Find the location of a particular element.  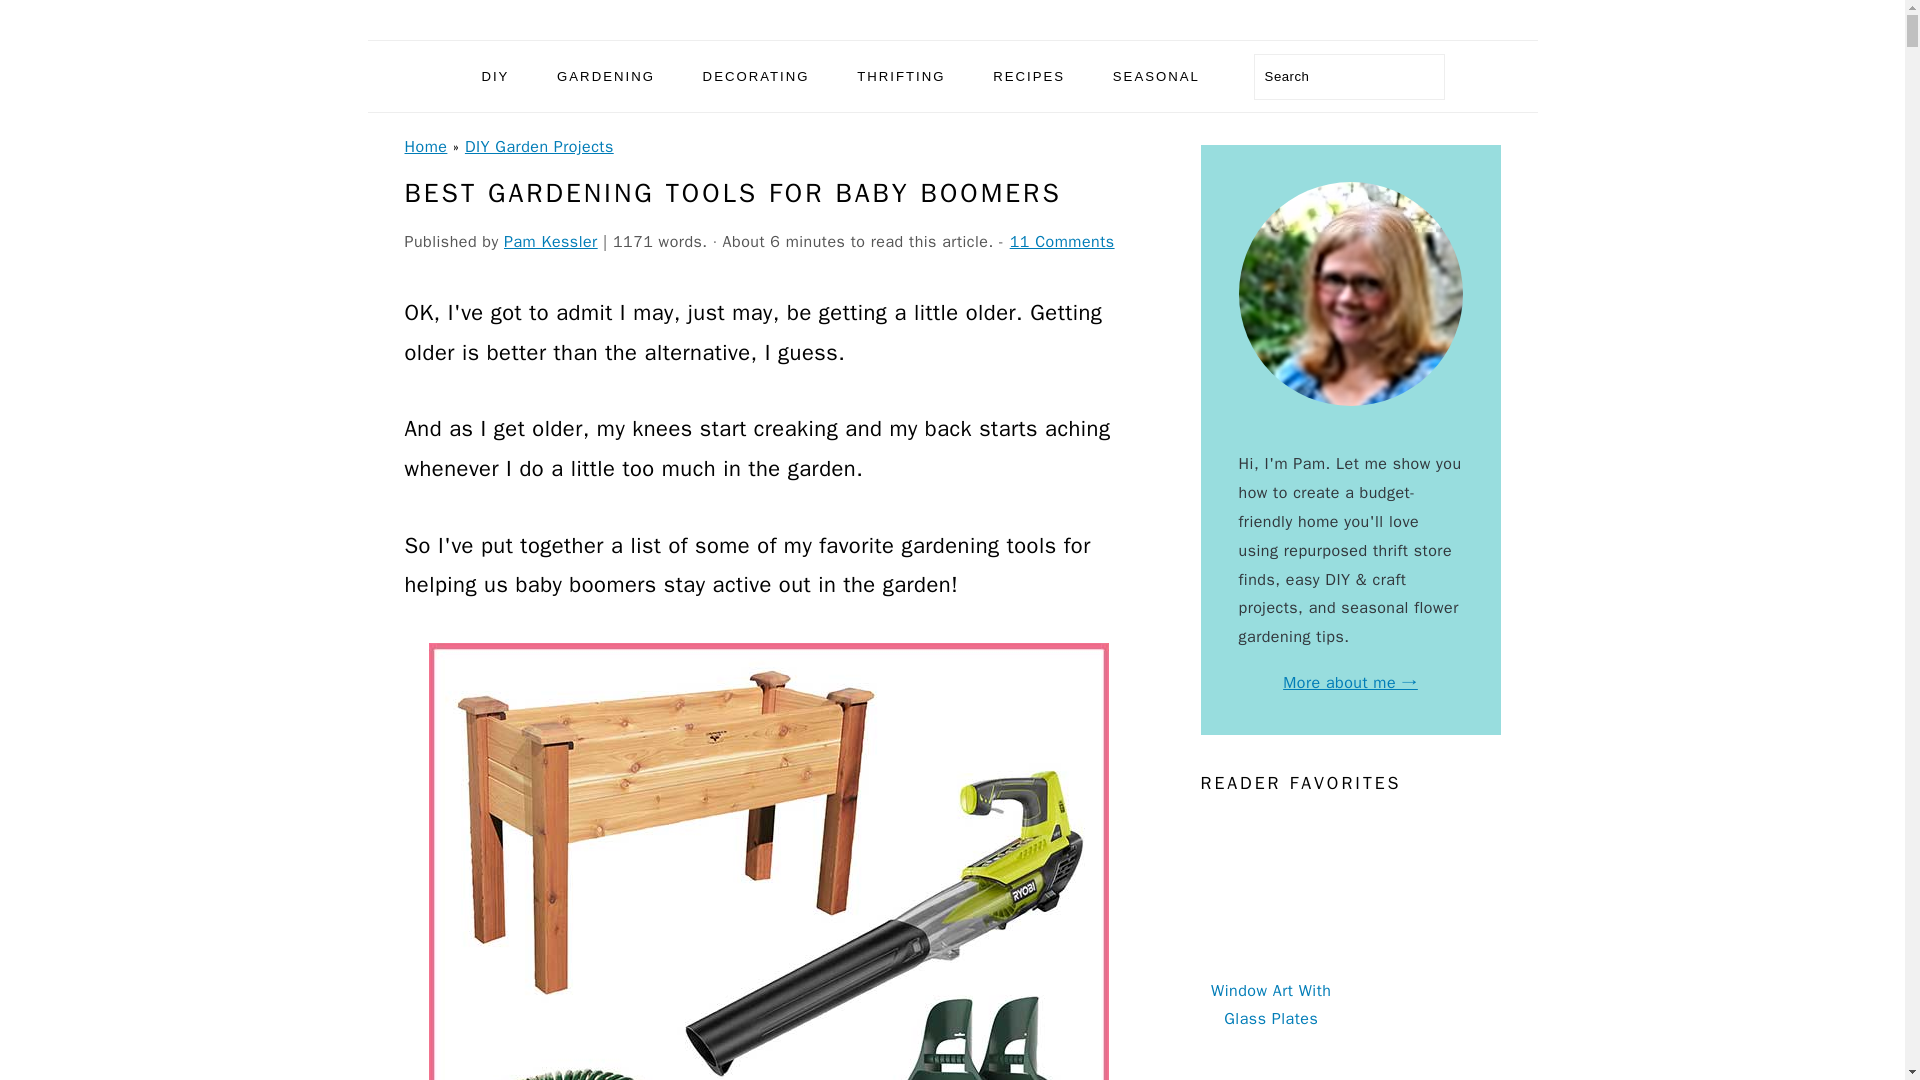

SEASONAL is located at coordinates (1156, 76).